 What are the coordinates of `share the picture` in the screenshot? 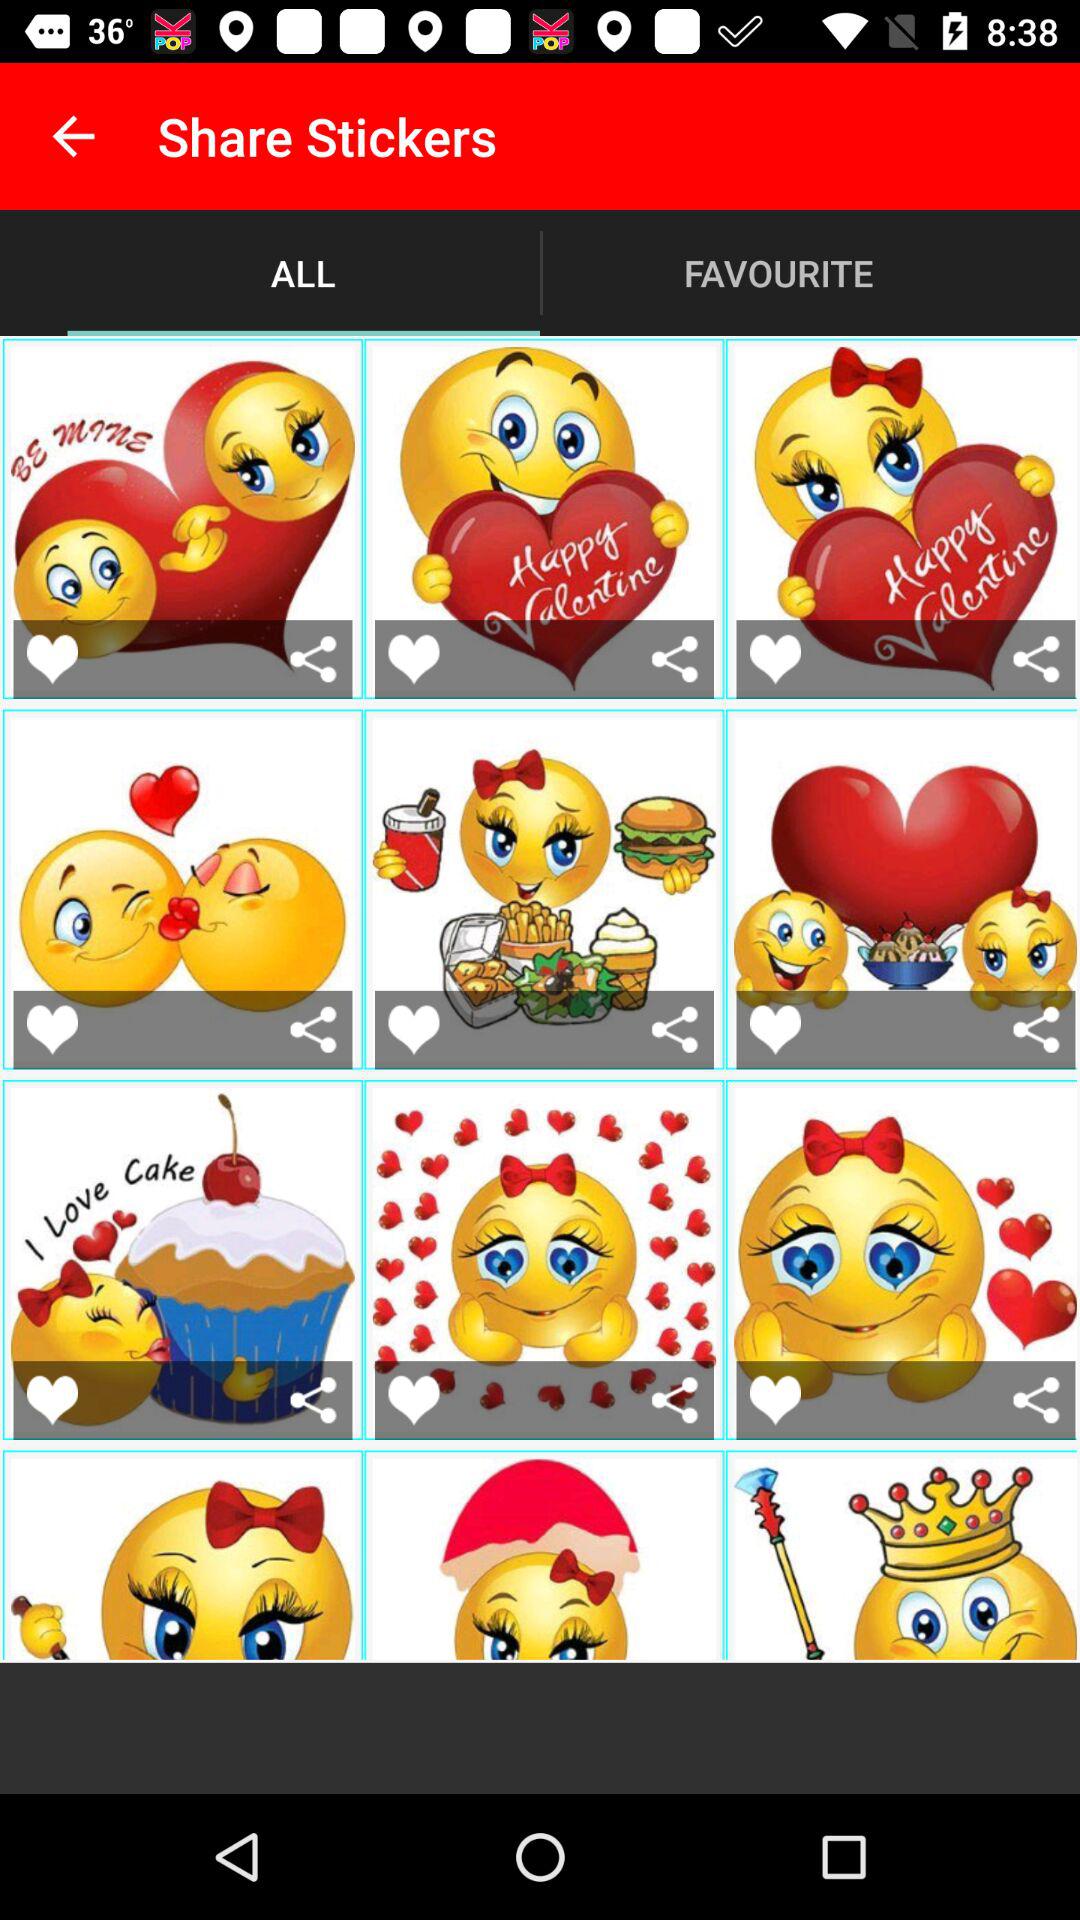 It's located at (314, 1400).